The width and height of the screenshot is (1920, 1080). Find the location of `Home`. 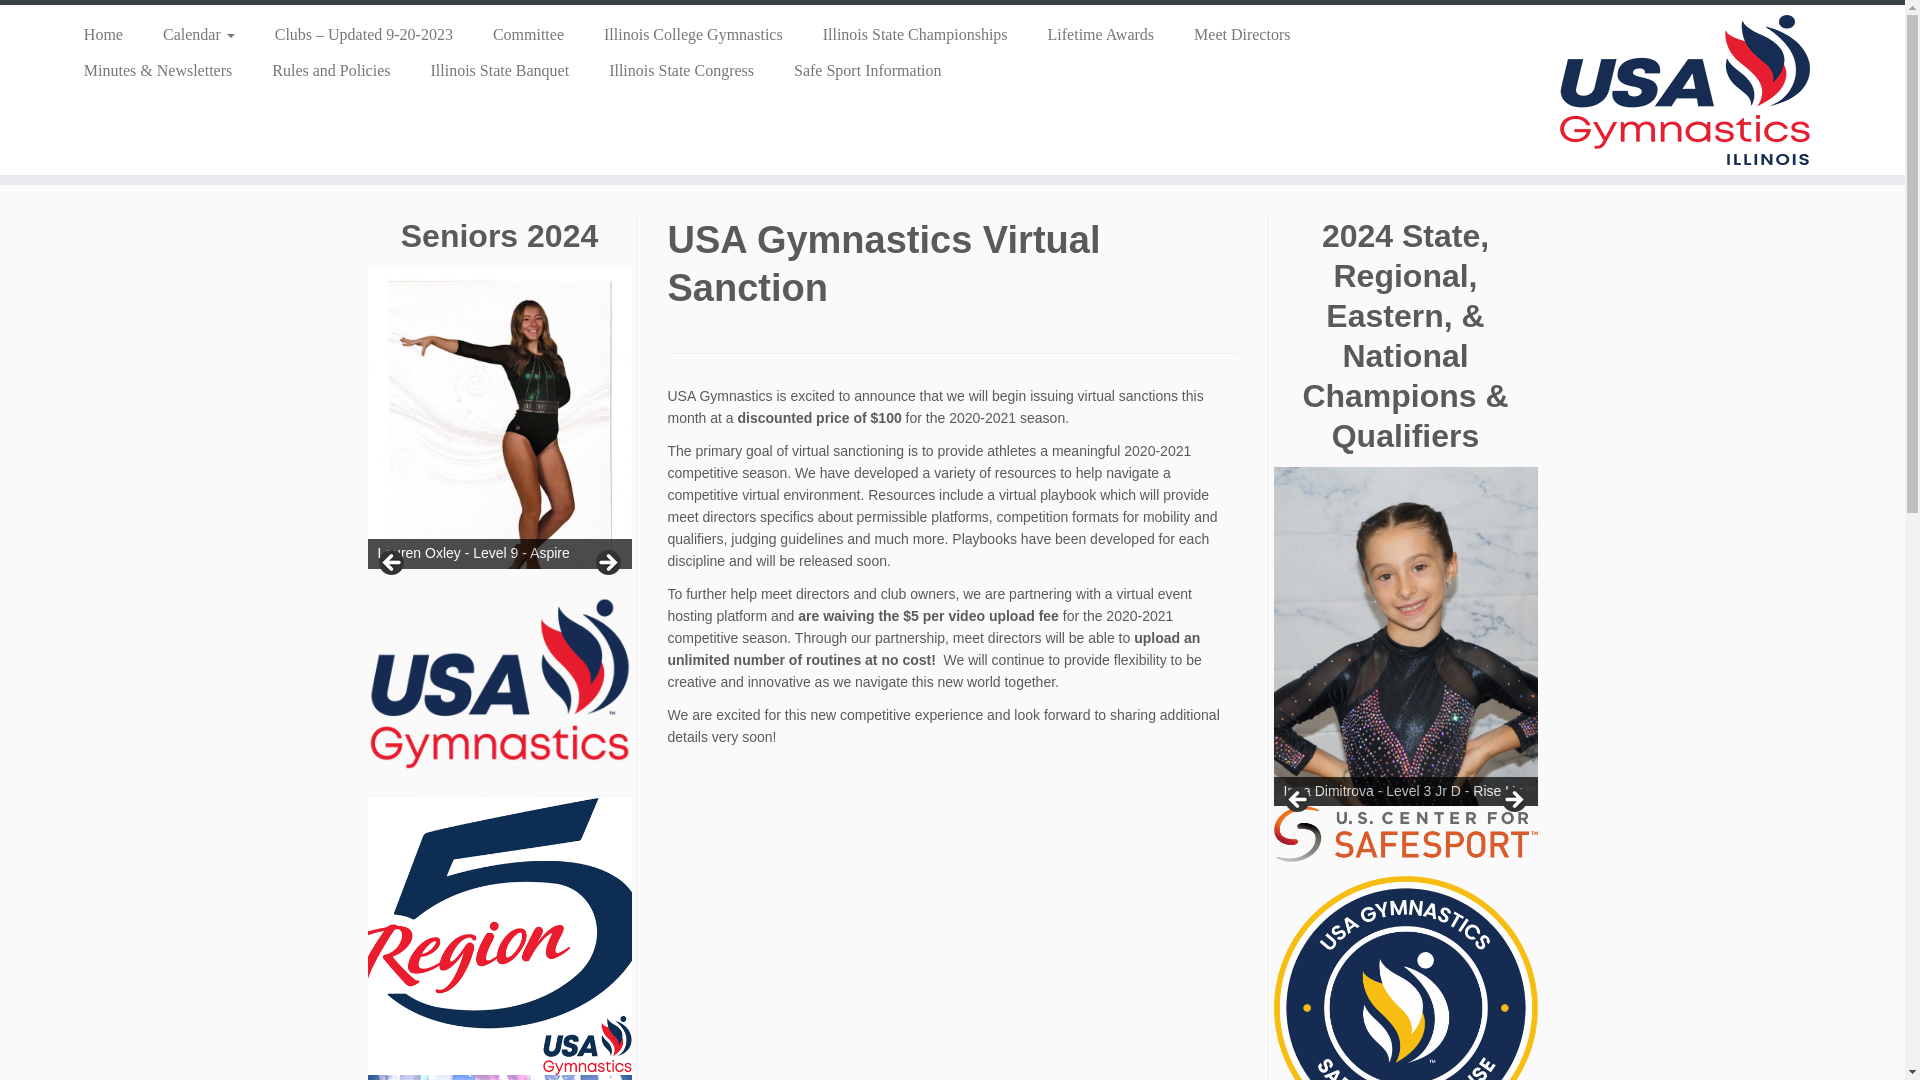

Home is located at coordinates (102, 34).